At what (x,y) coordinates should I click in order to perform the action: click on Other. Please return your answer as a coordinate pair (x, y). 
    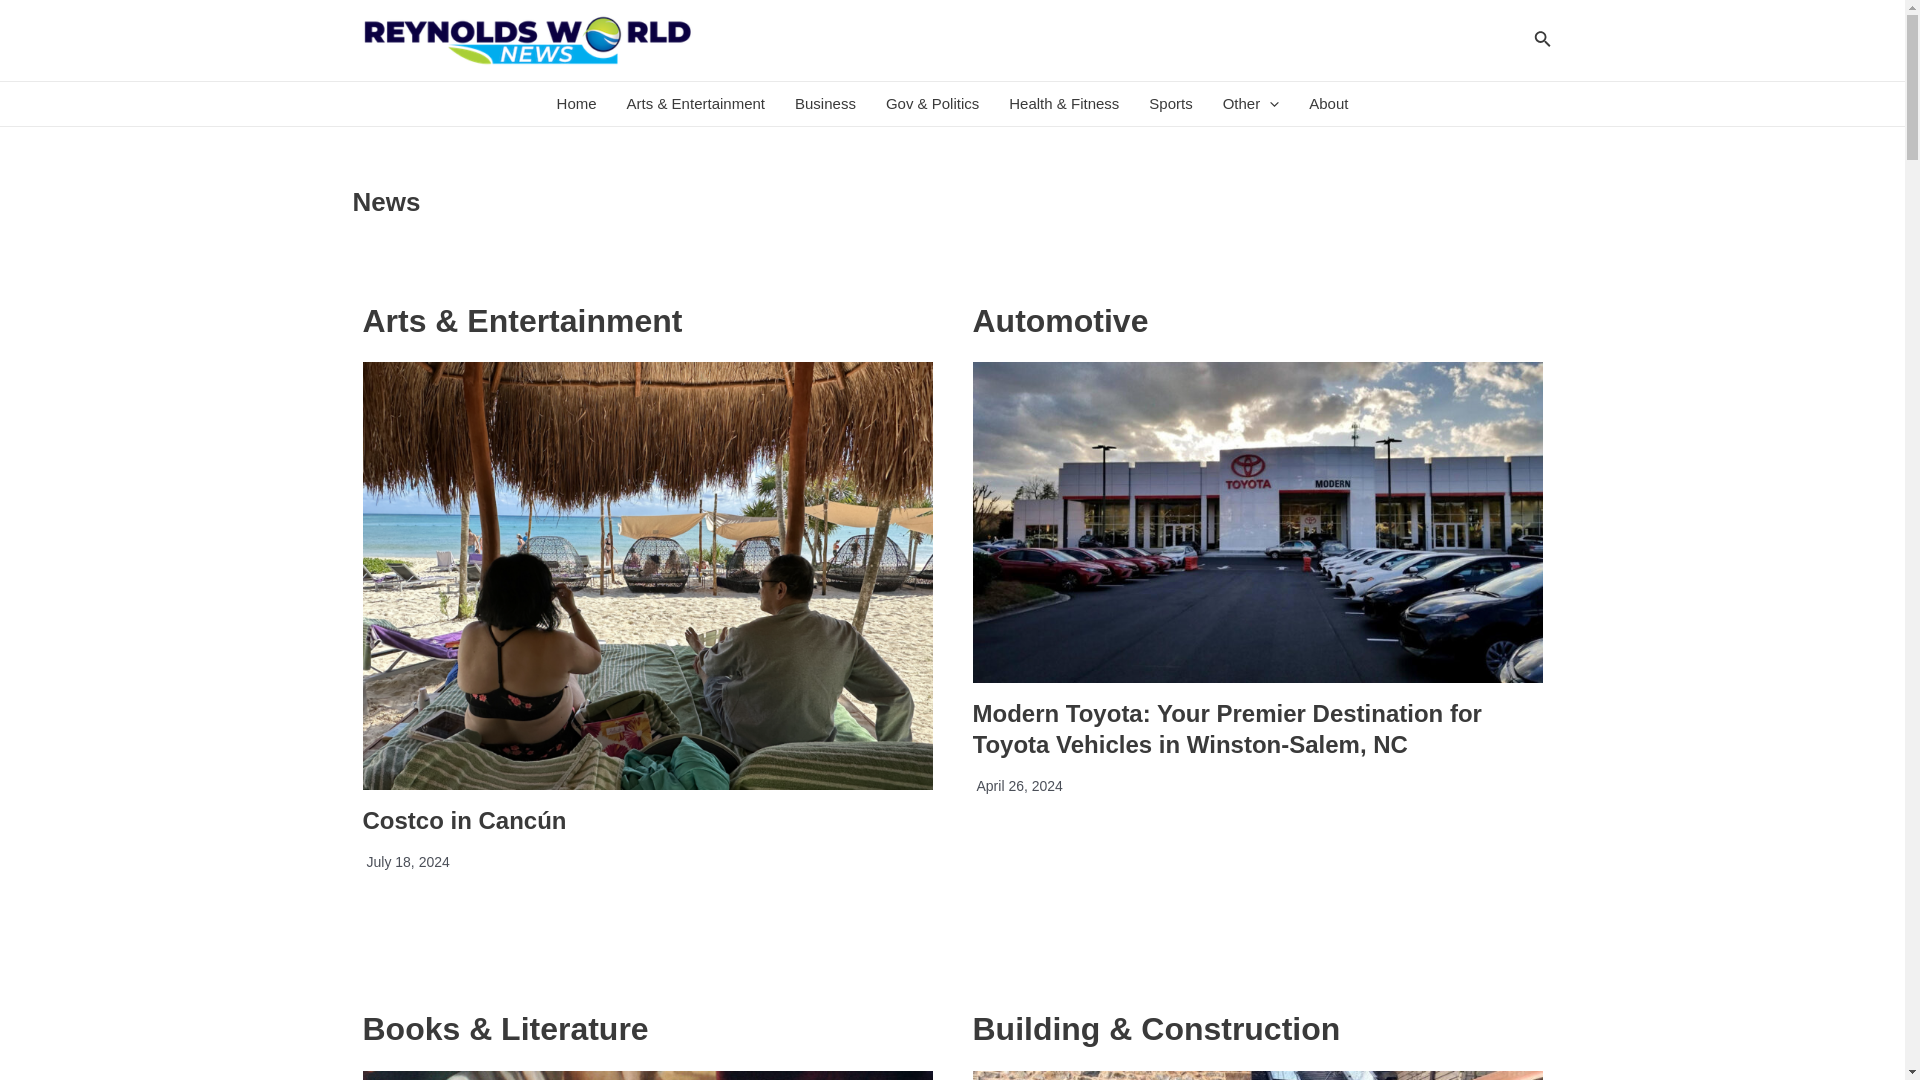
    Looking at the image, I should click on (1250, 104).